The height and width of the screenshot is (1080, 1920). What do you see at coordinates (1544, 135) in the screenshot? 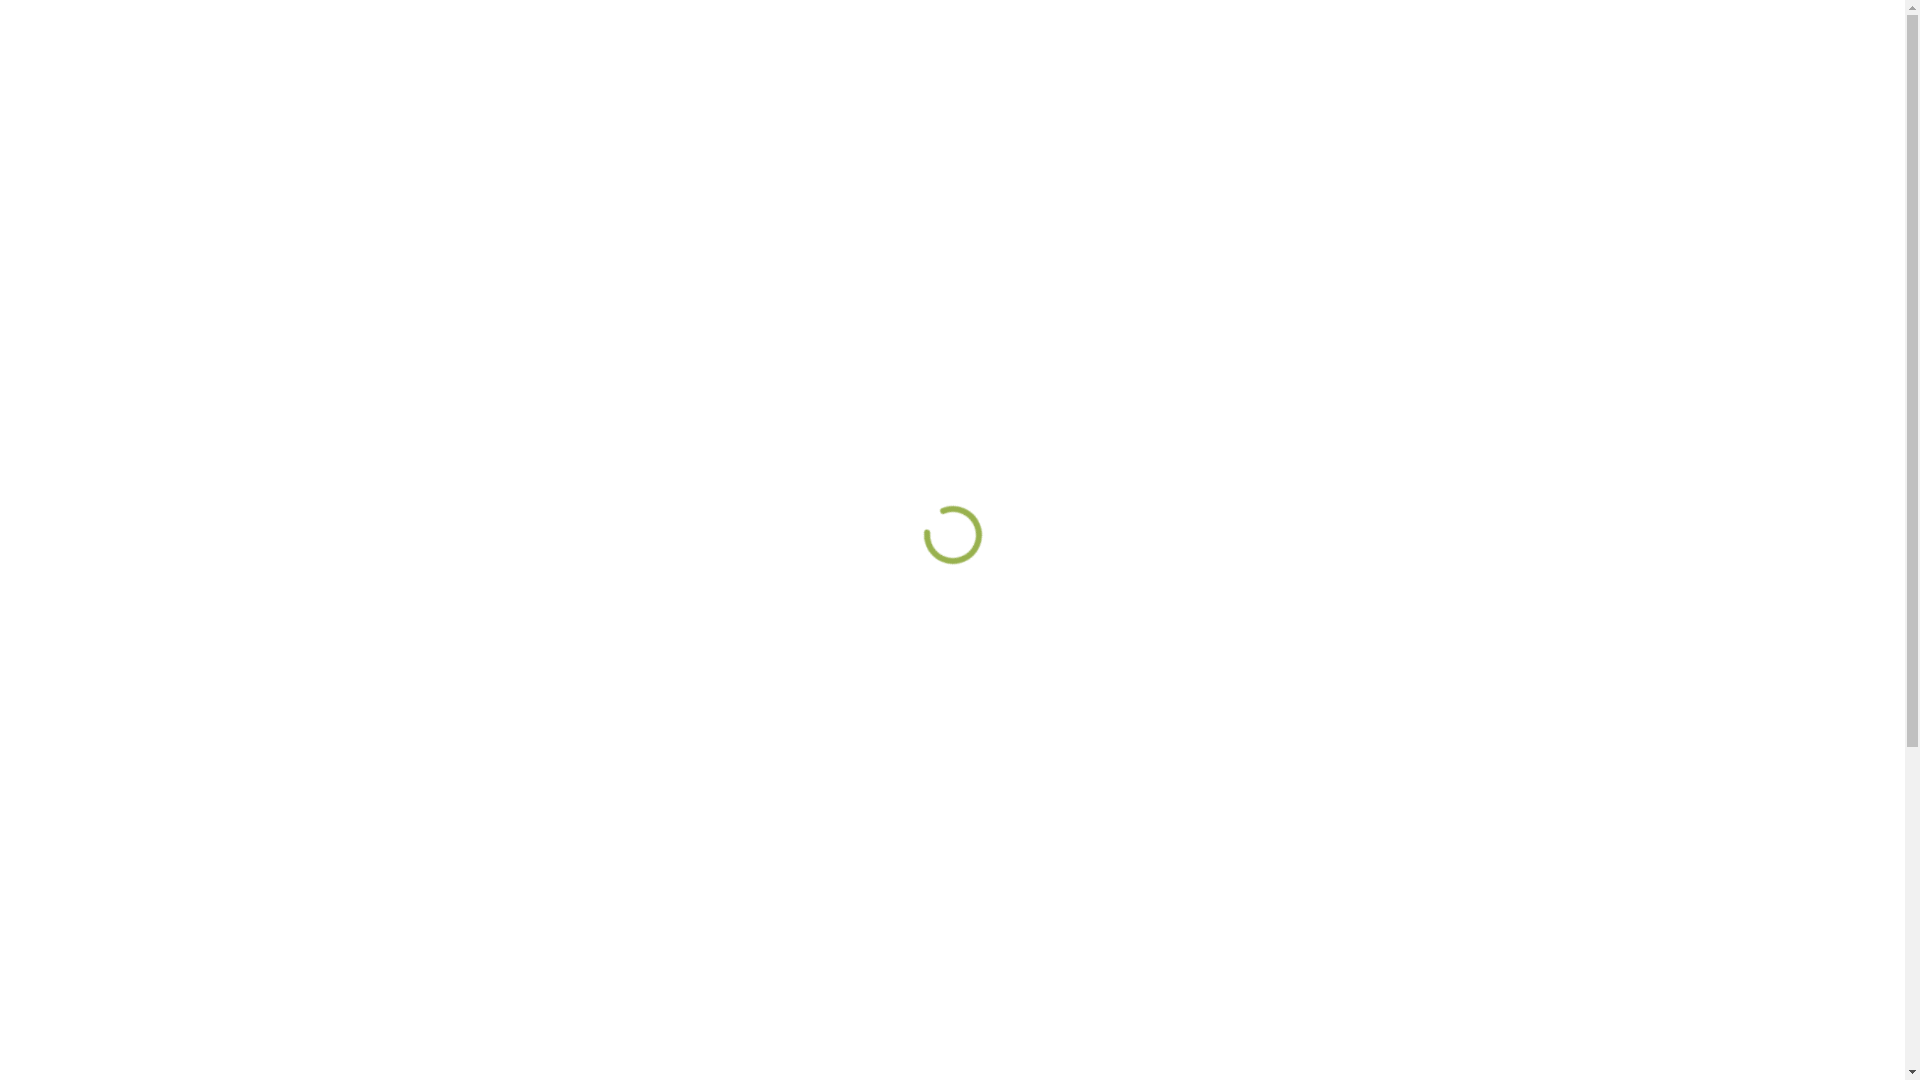
I see `HOME` at bounding box center [1544, 135].